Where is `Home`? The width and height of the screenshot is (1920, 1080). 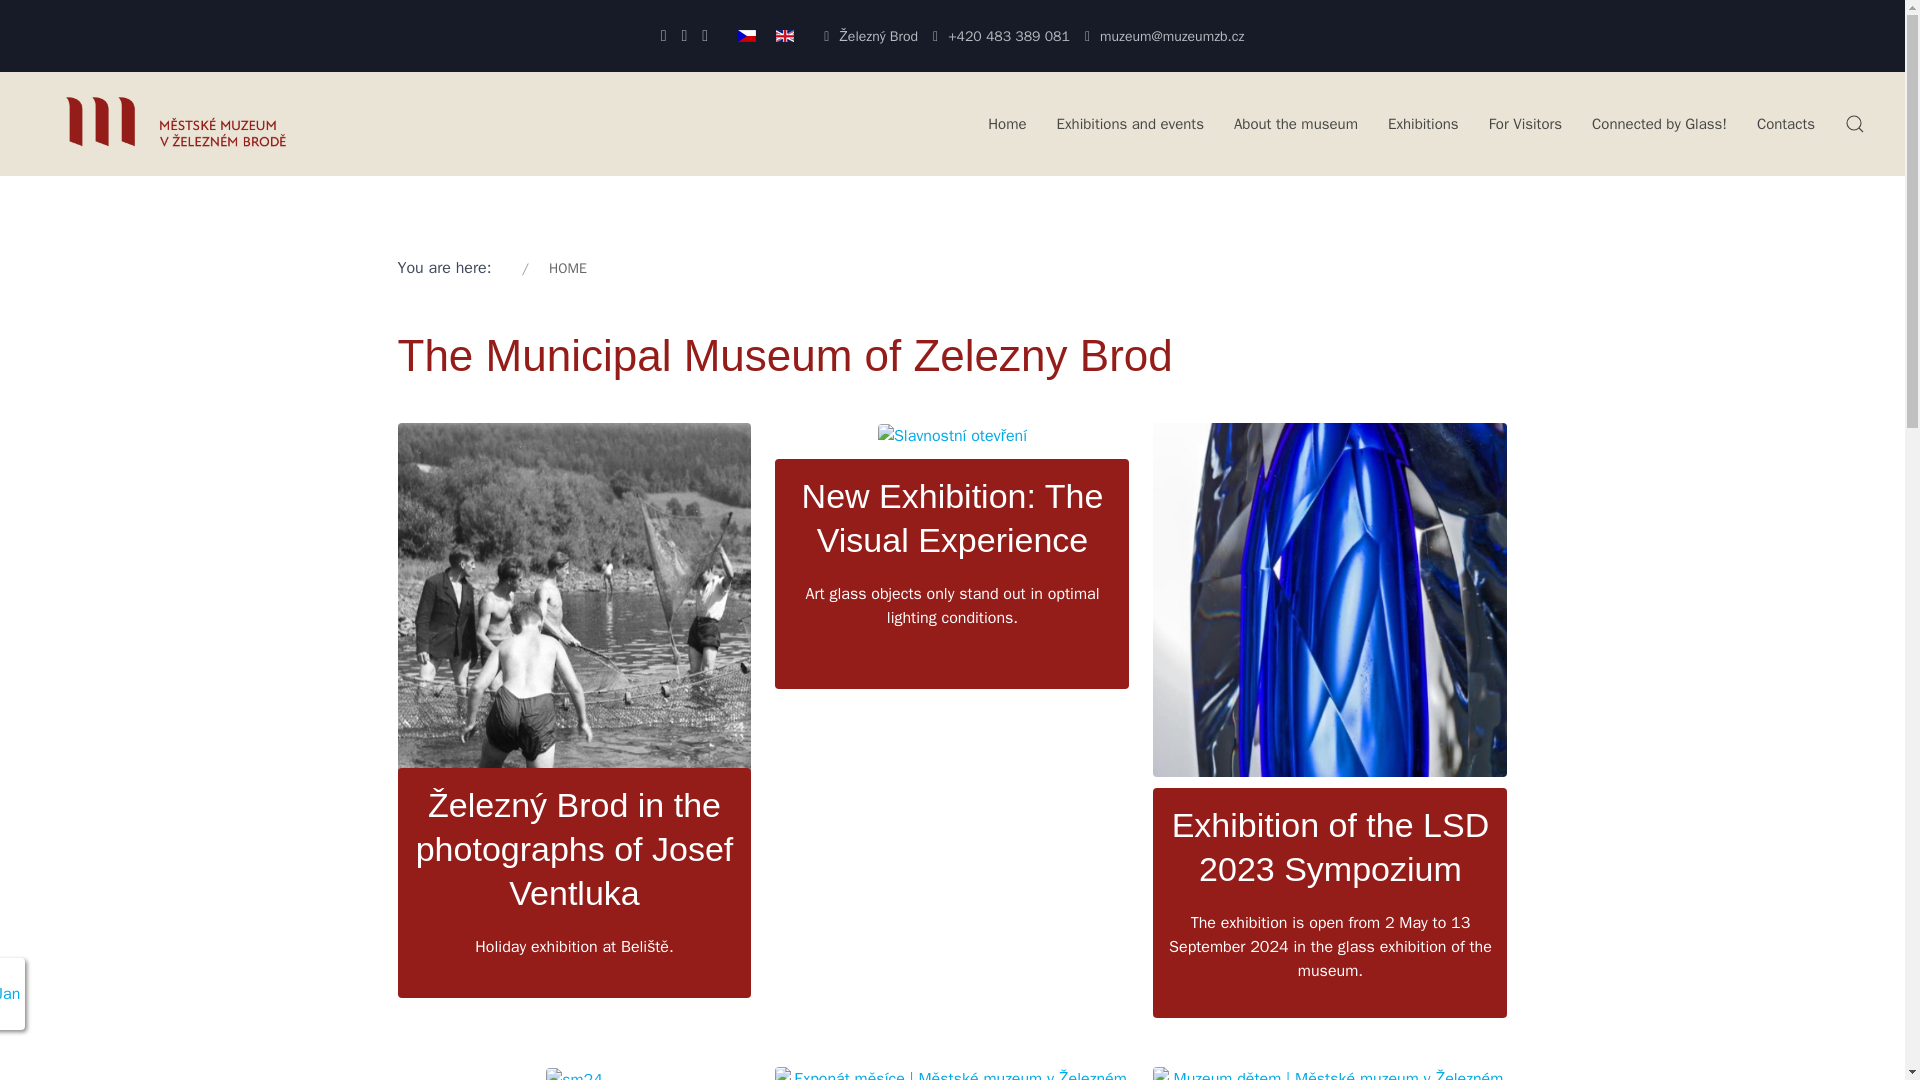
Home is located at coordinates (1006, 123).